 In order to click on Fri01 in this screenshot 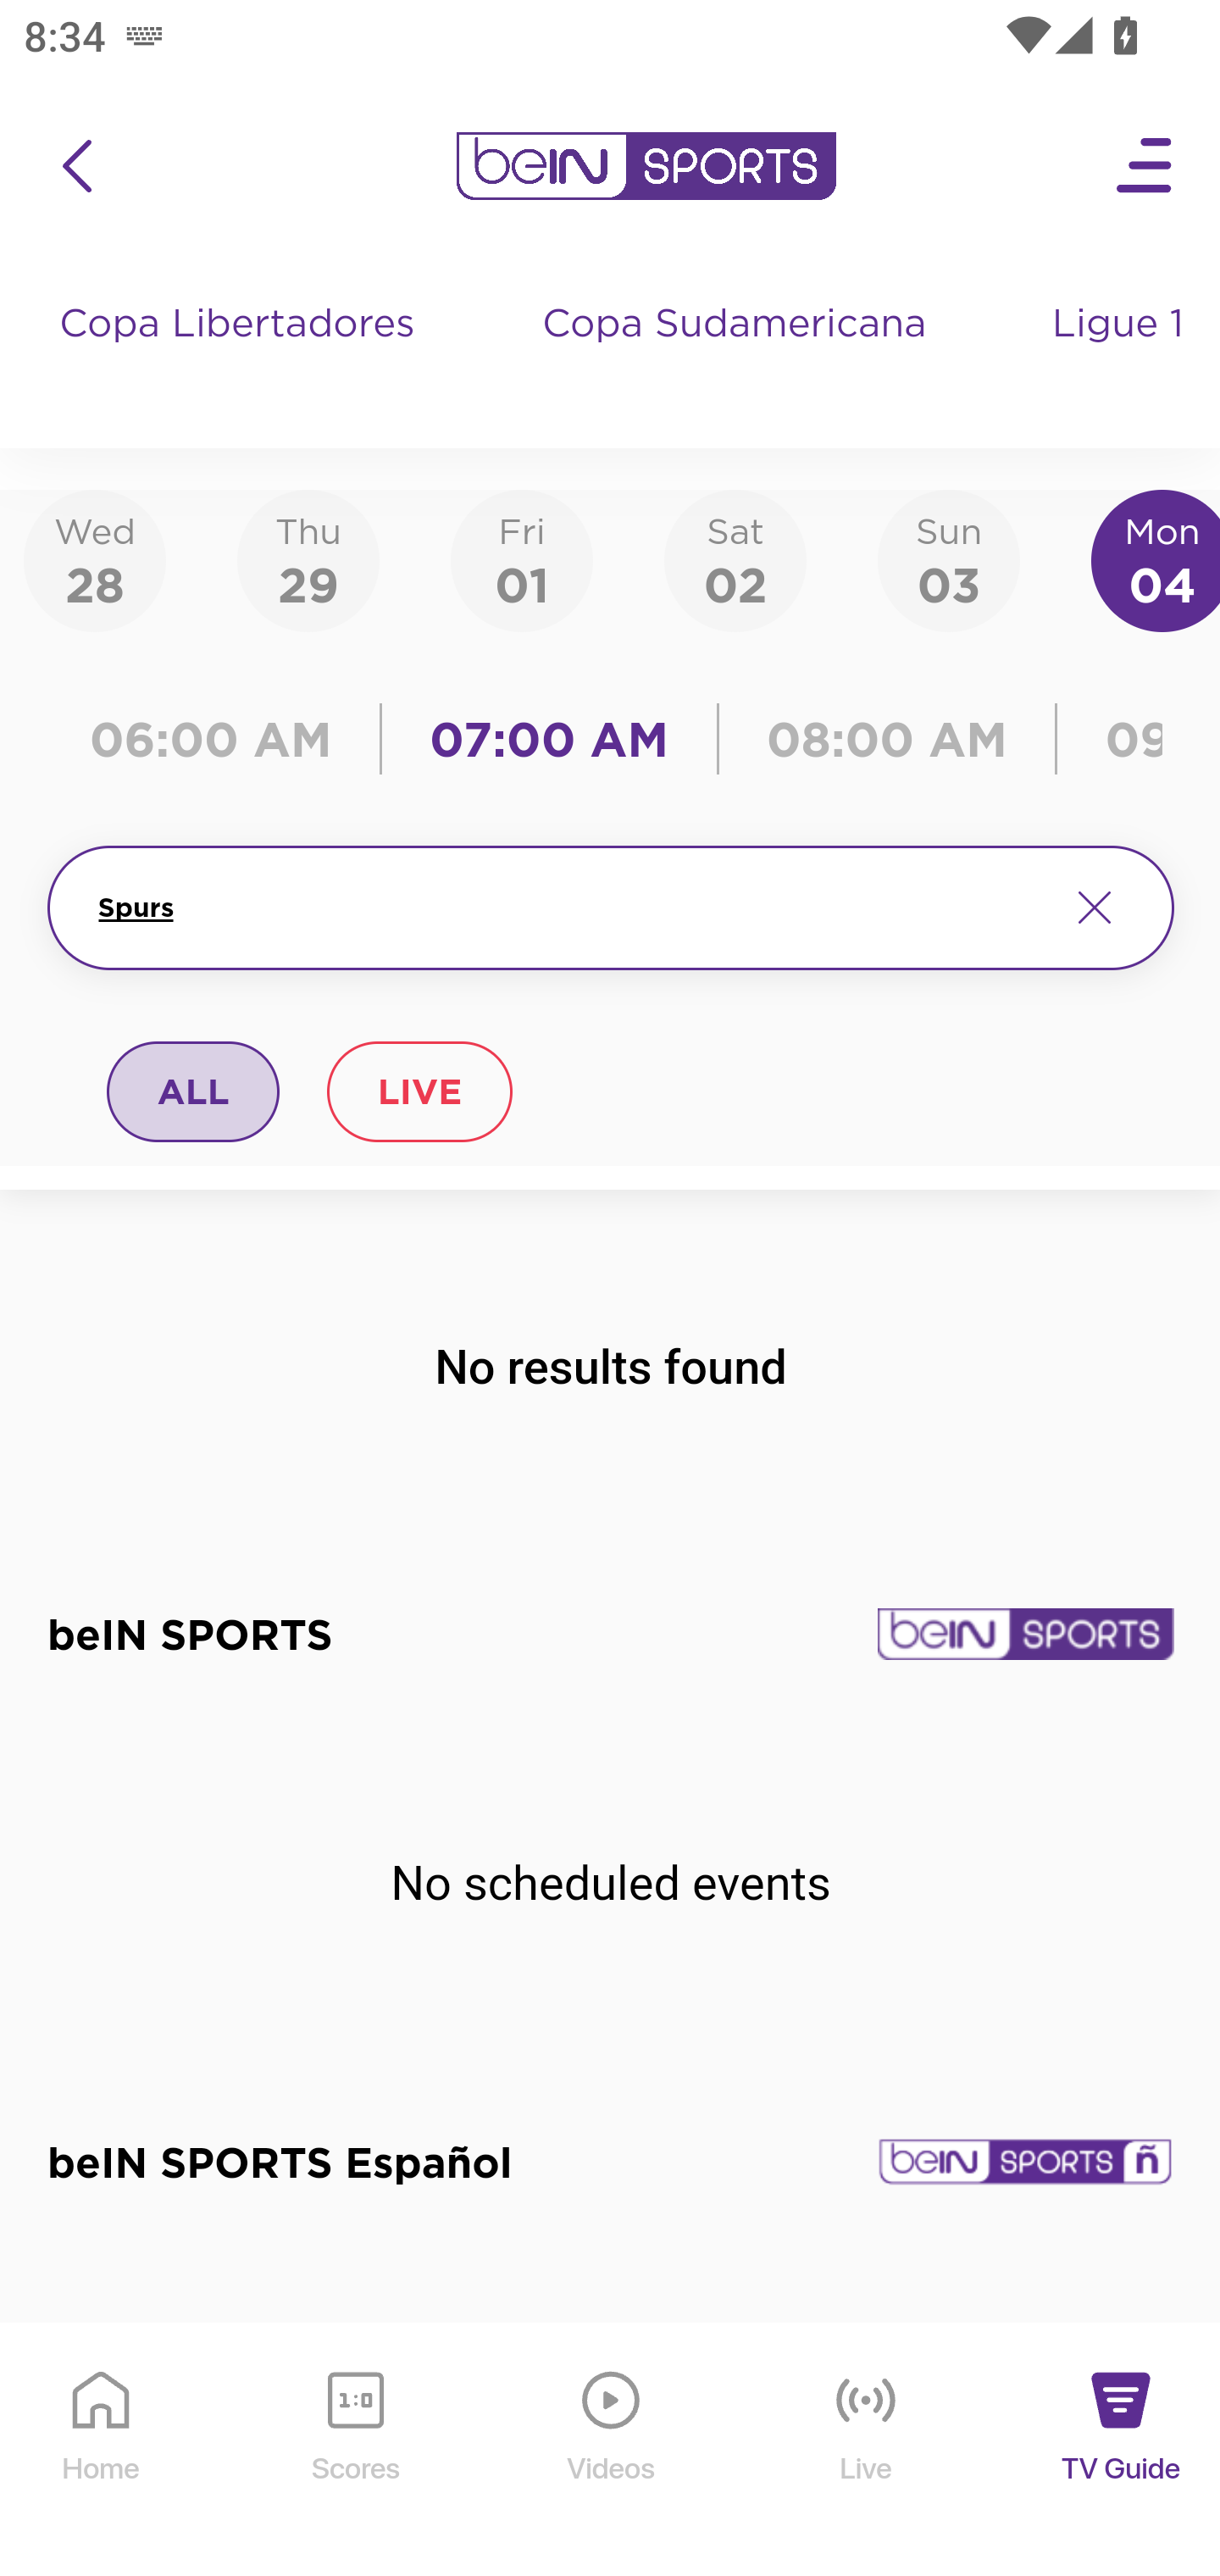, I will do `click(522, 559)`.